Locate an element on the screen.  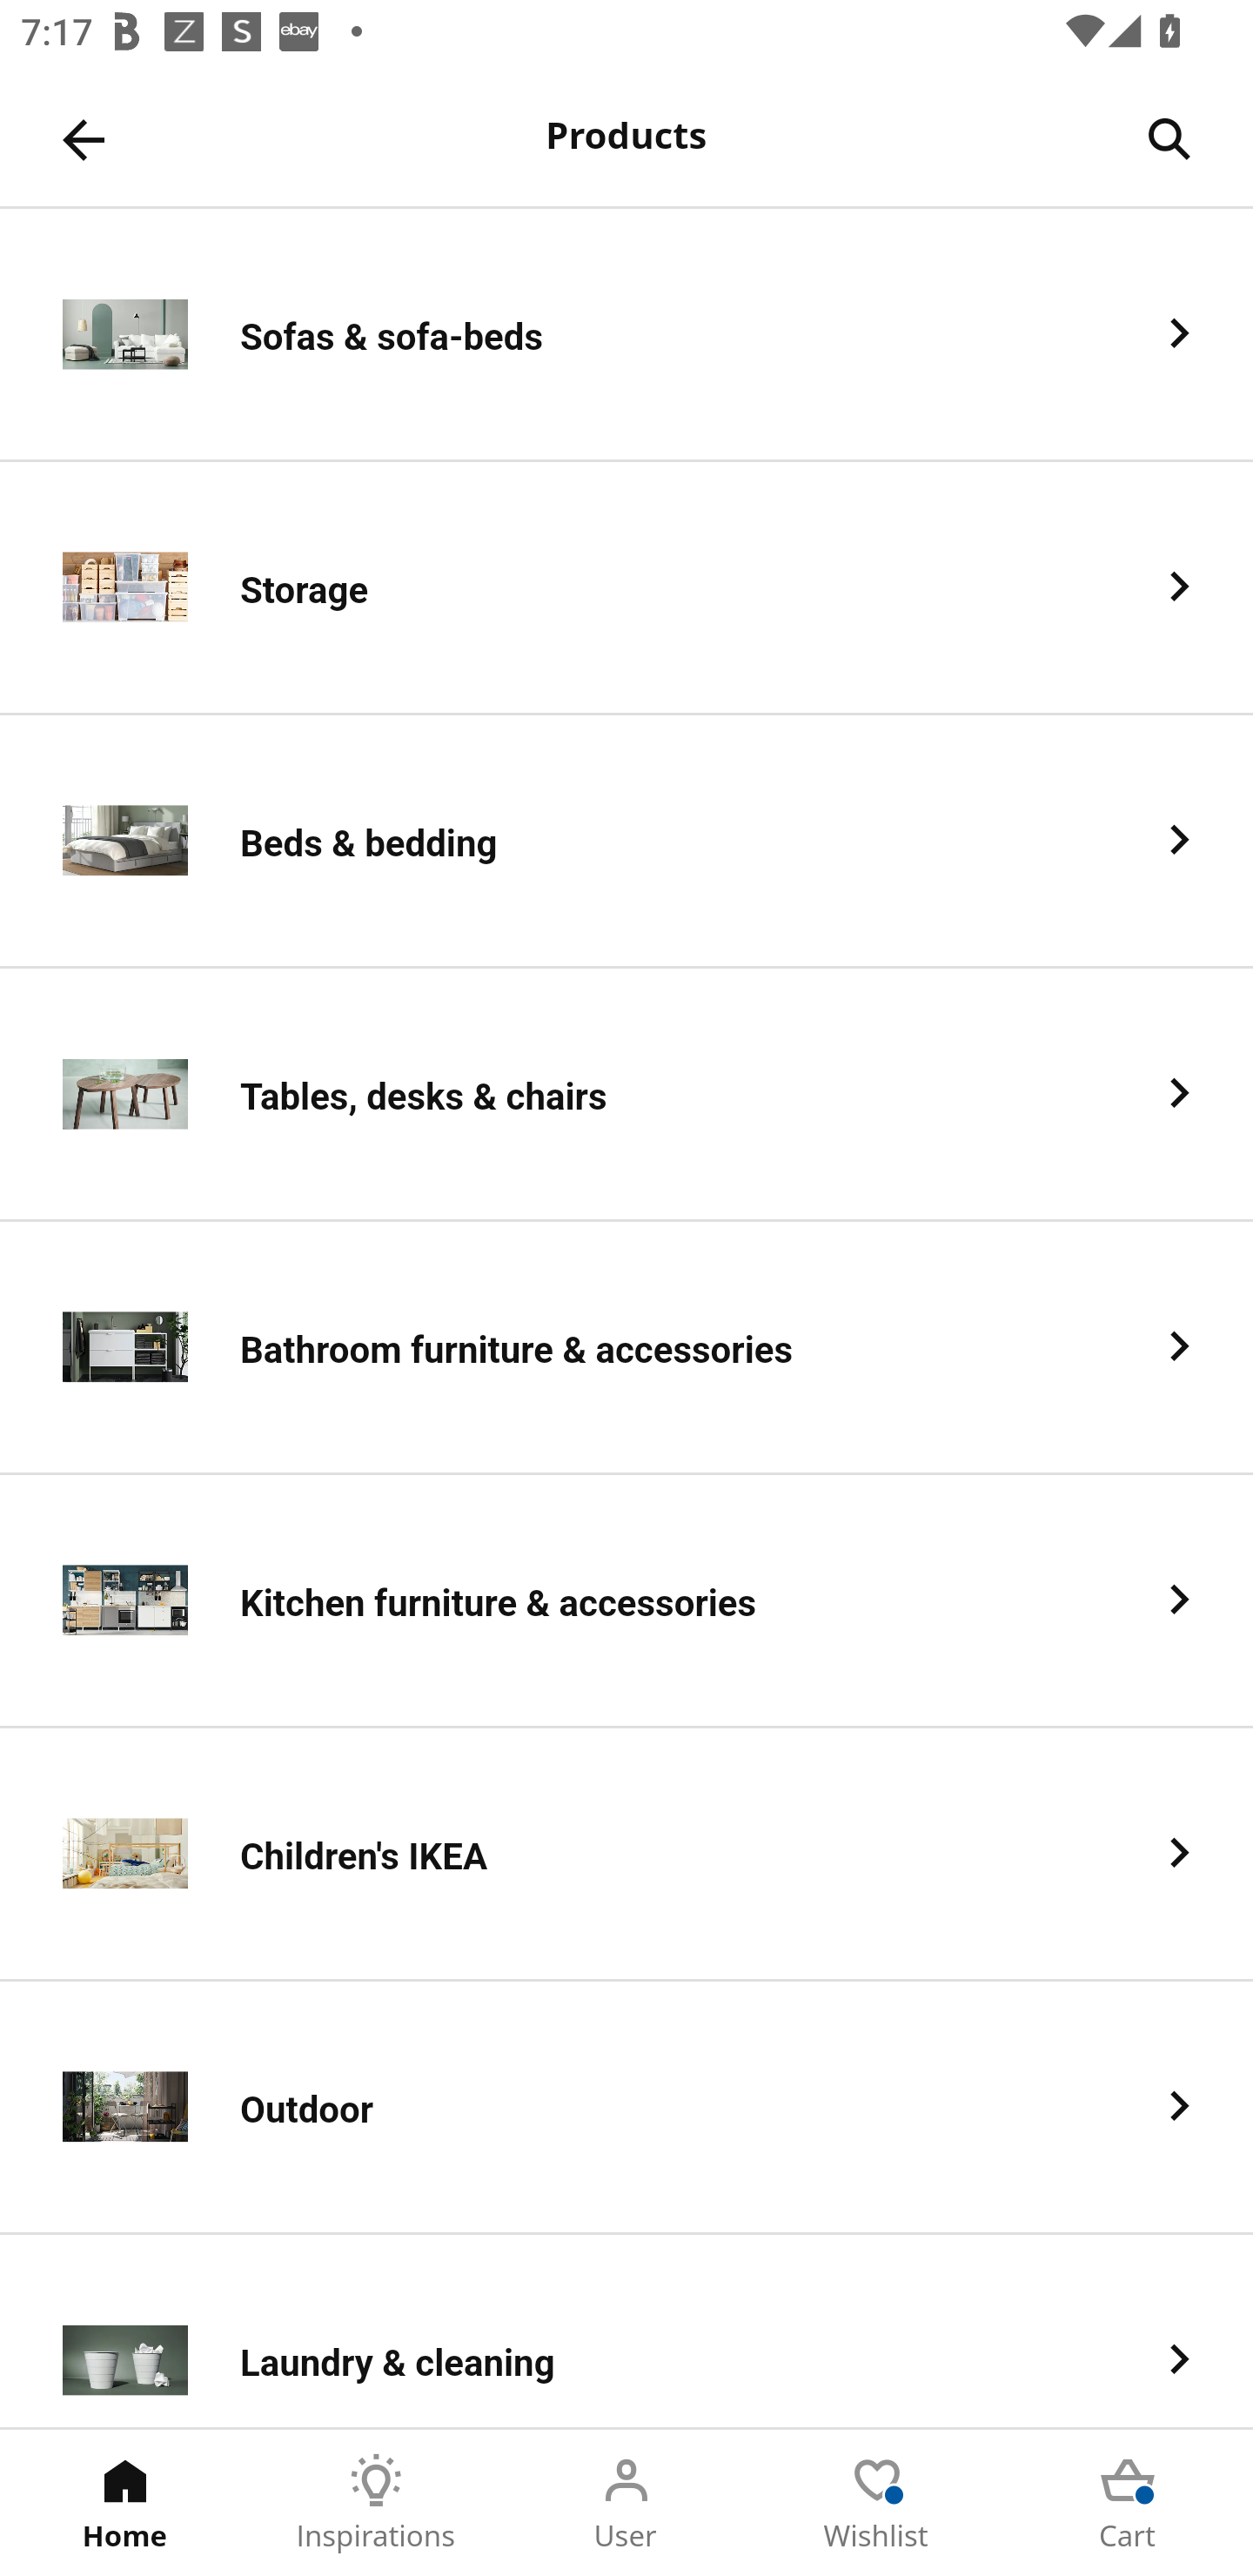
Cart
Tab 5 of 5 is located at coordinates (1128, 2503).